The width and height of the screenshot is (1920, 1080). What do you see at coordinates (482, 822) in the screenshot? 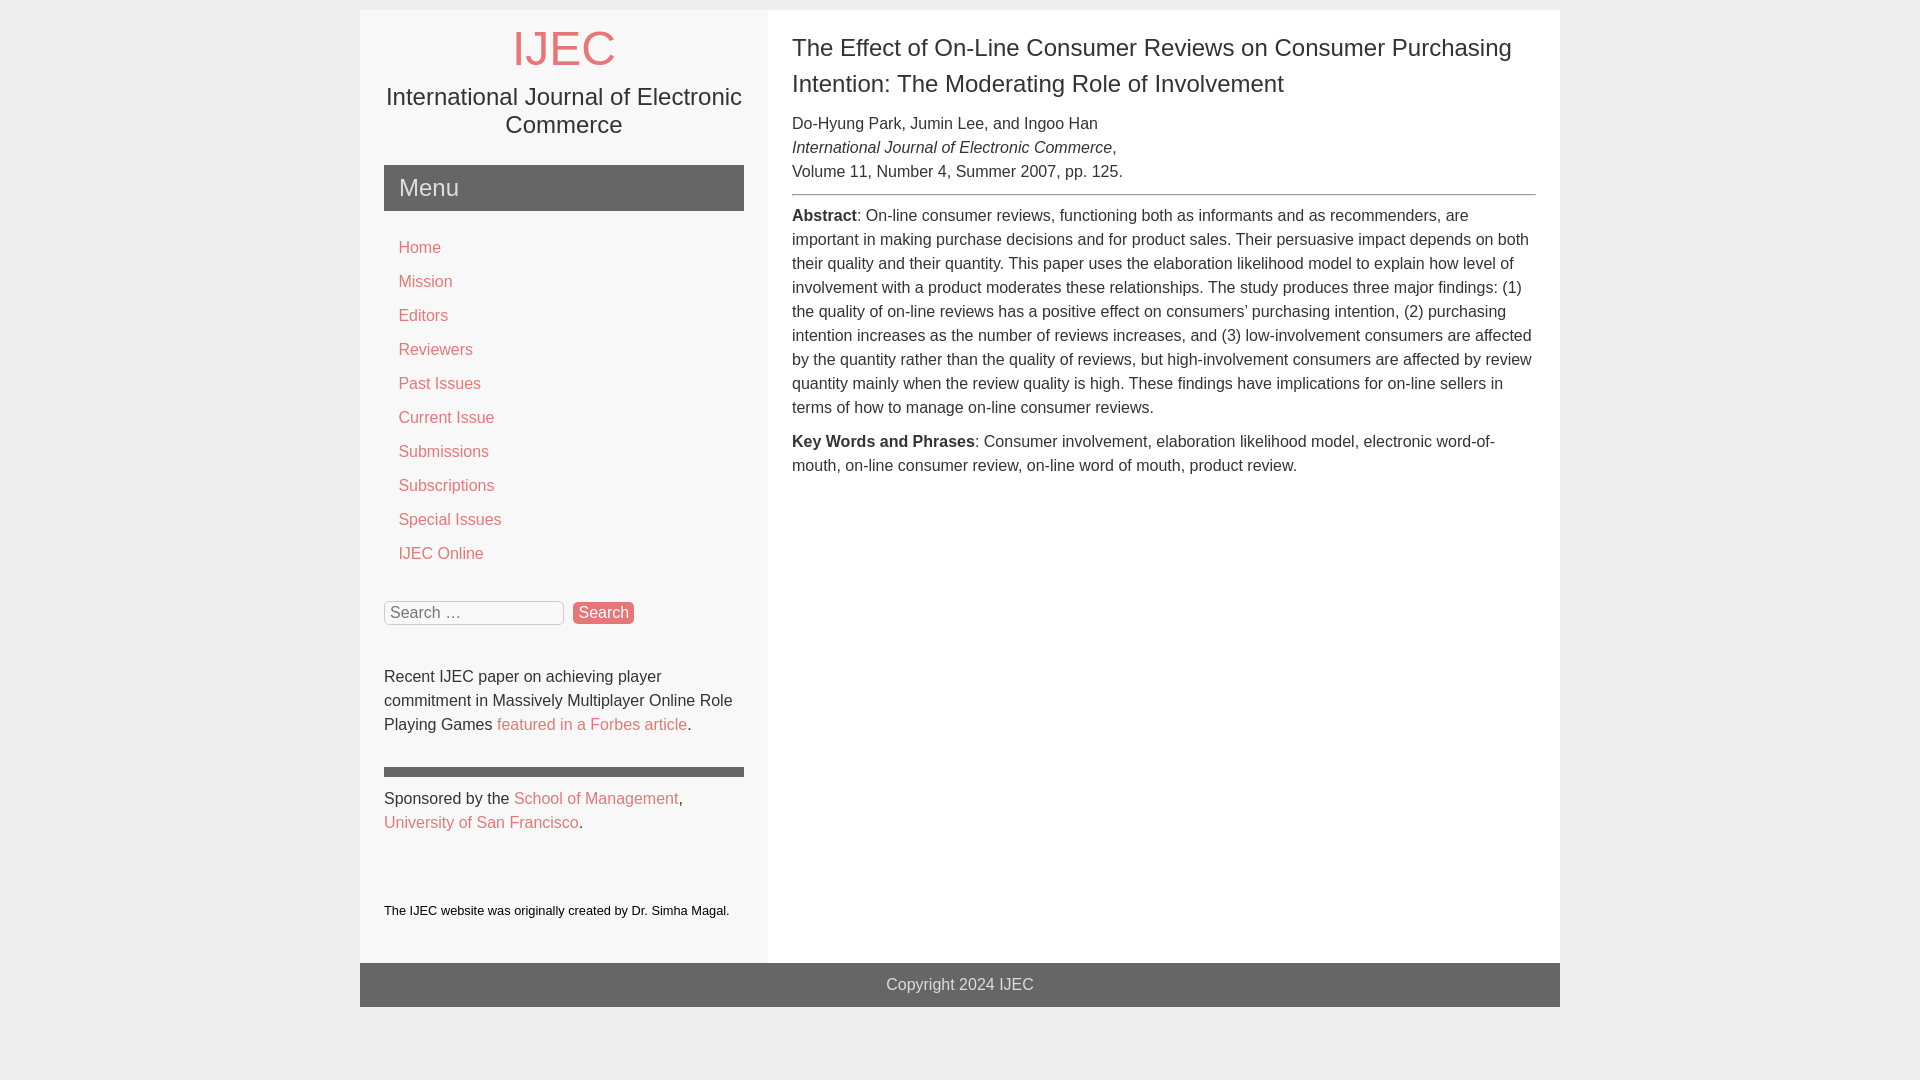
I see `University of San Francisco` at bounding box center [482, 822].